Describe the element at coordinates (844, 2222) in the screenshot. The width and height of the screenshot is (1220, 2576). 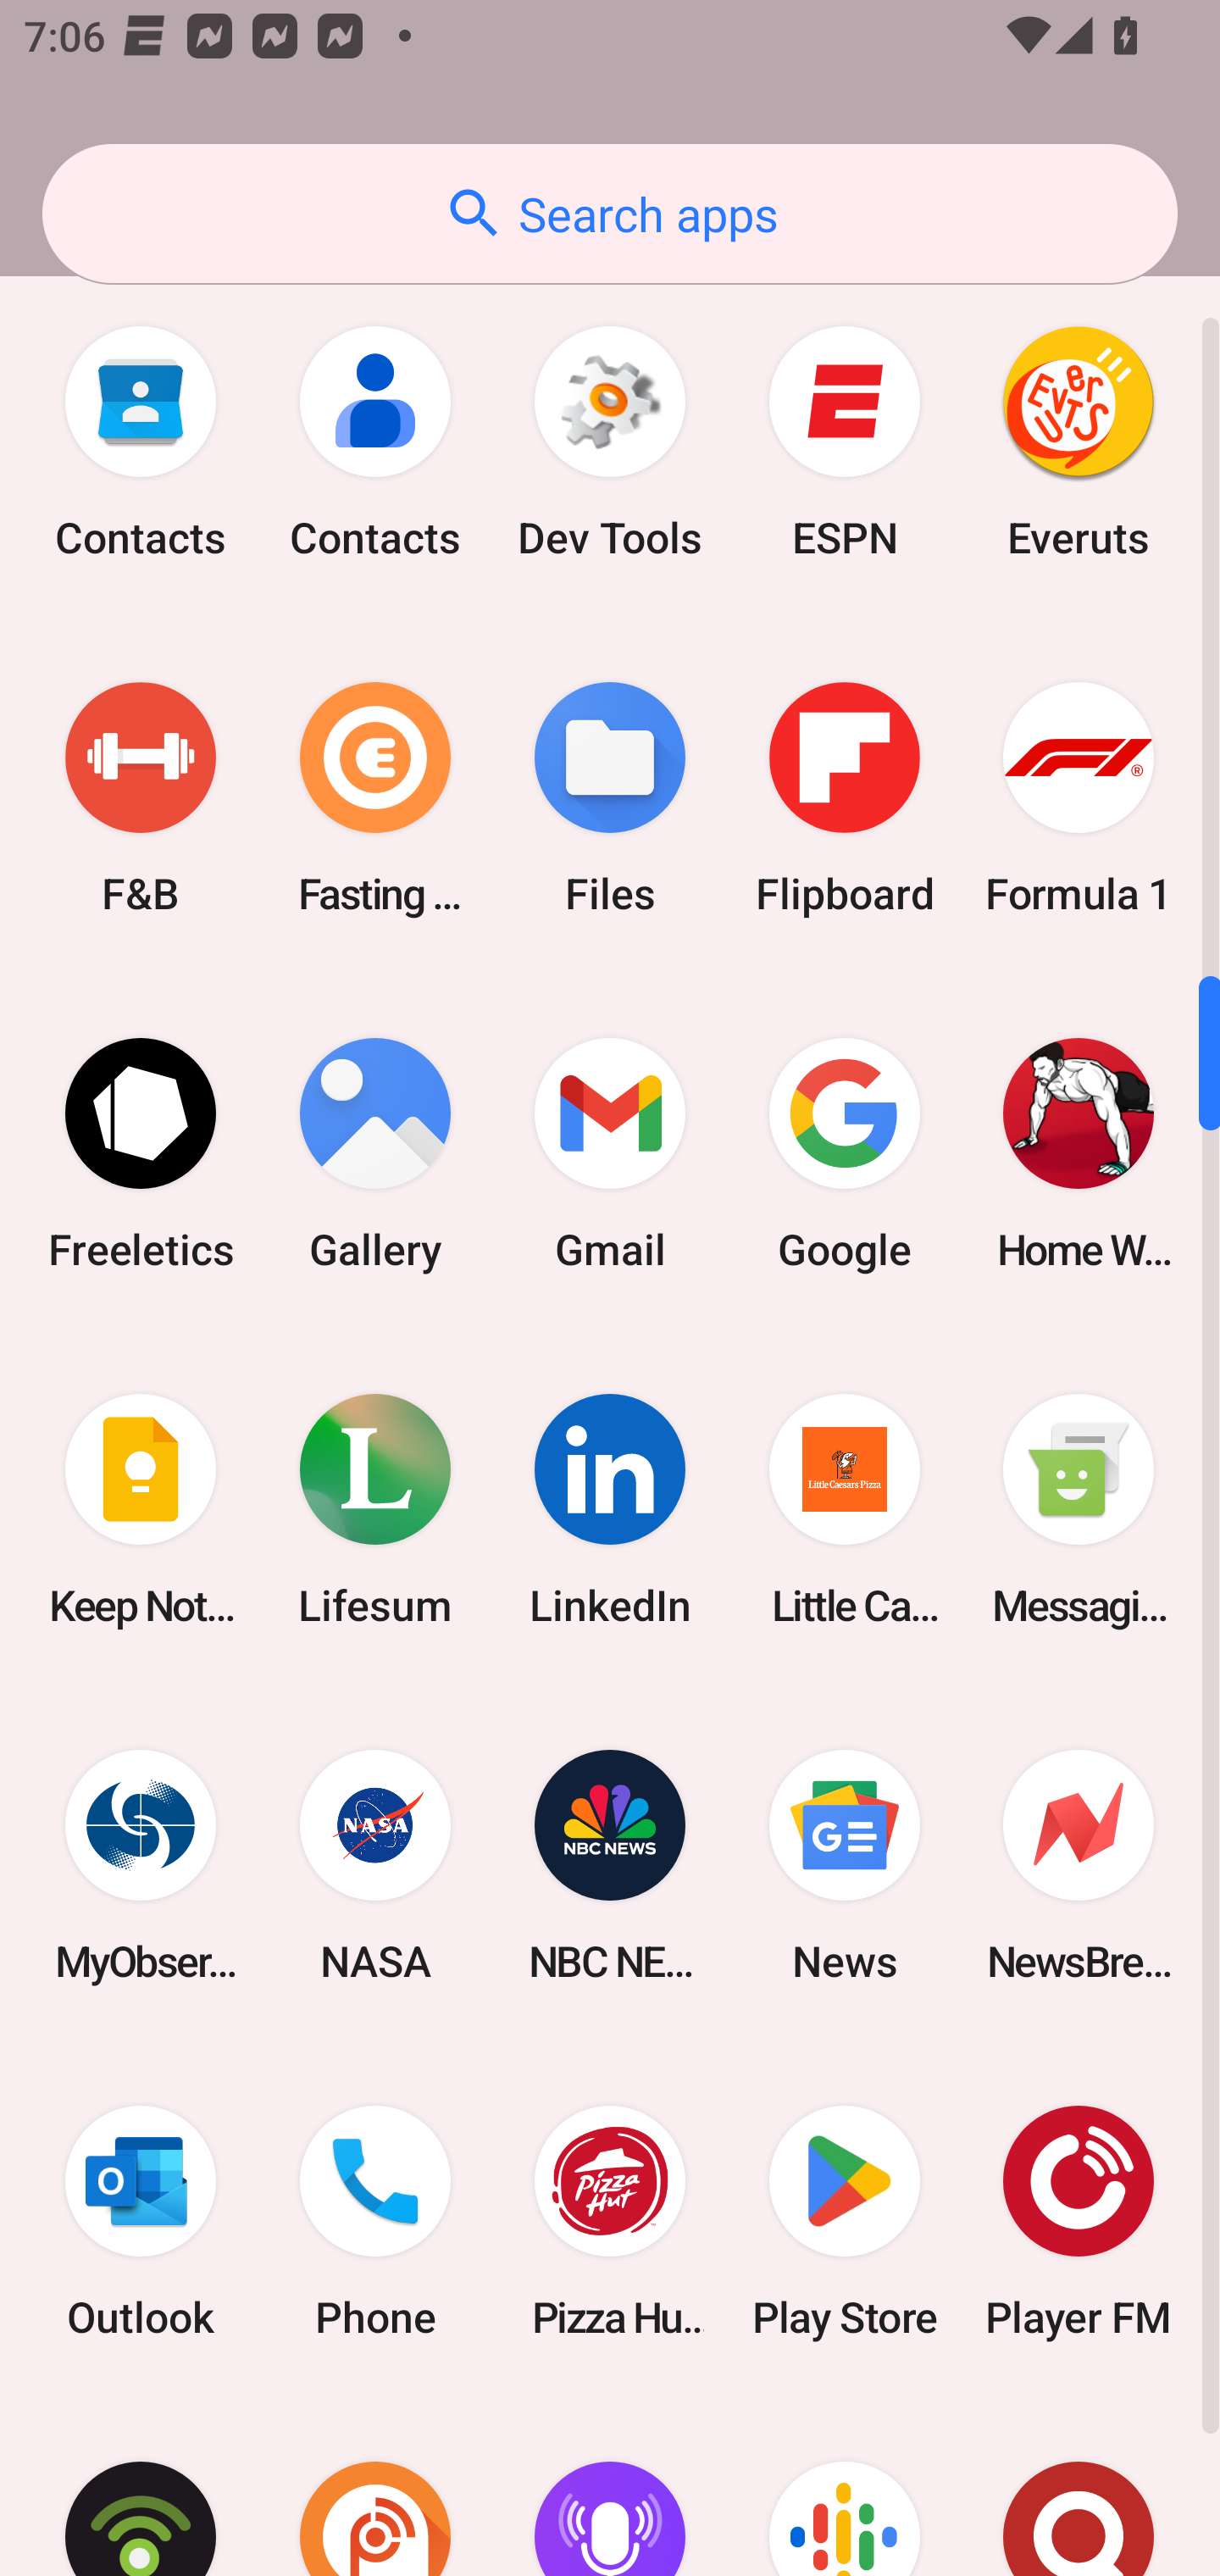
I see `Play Store` at that location.